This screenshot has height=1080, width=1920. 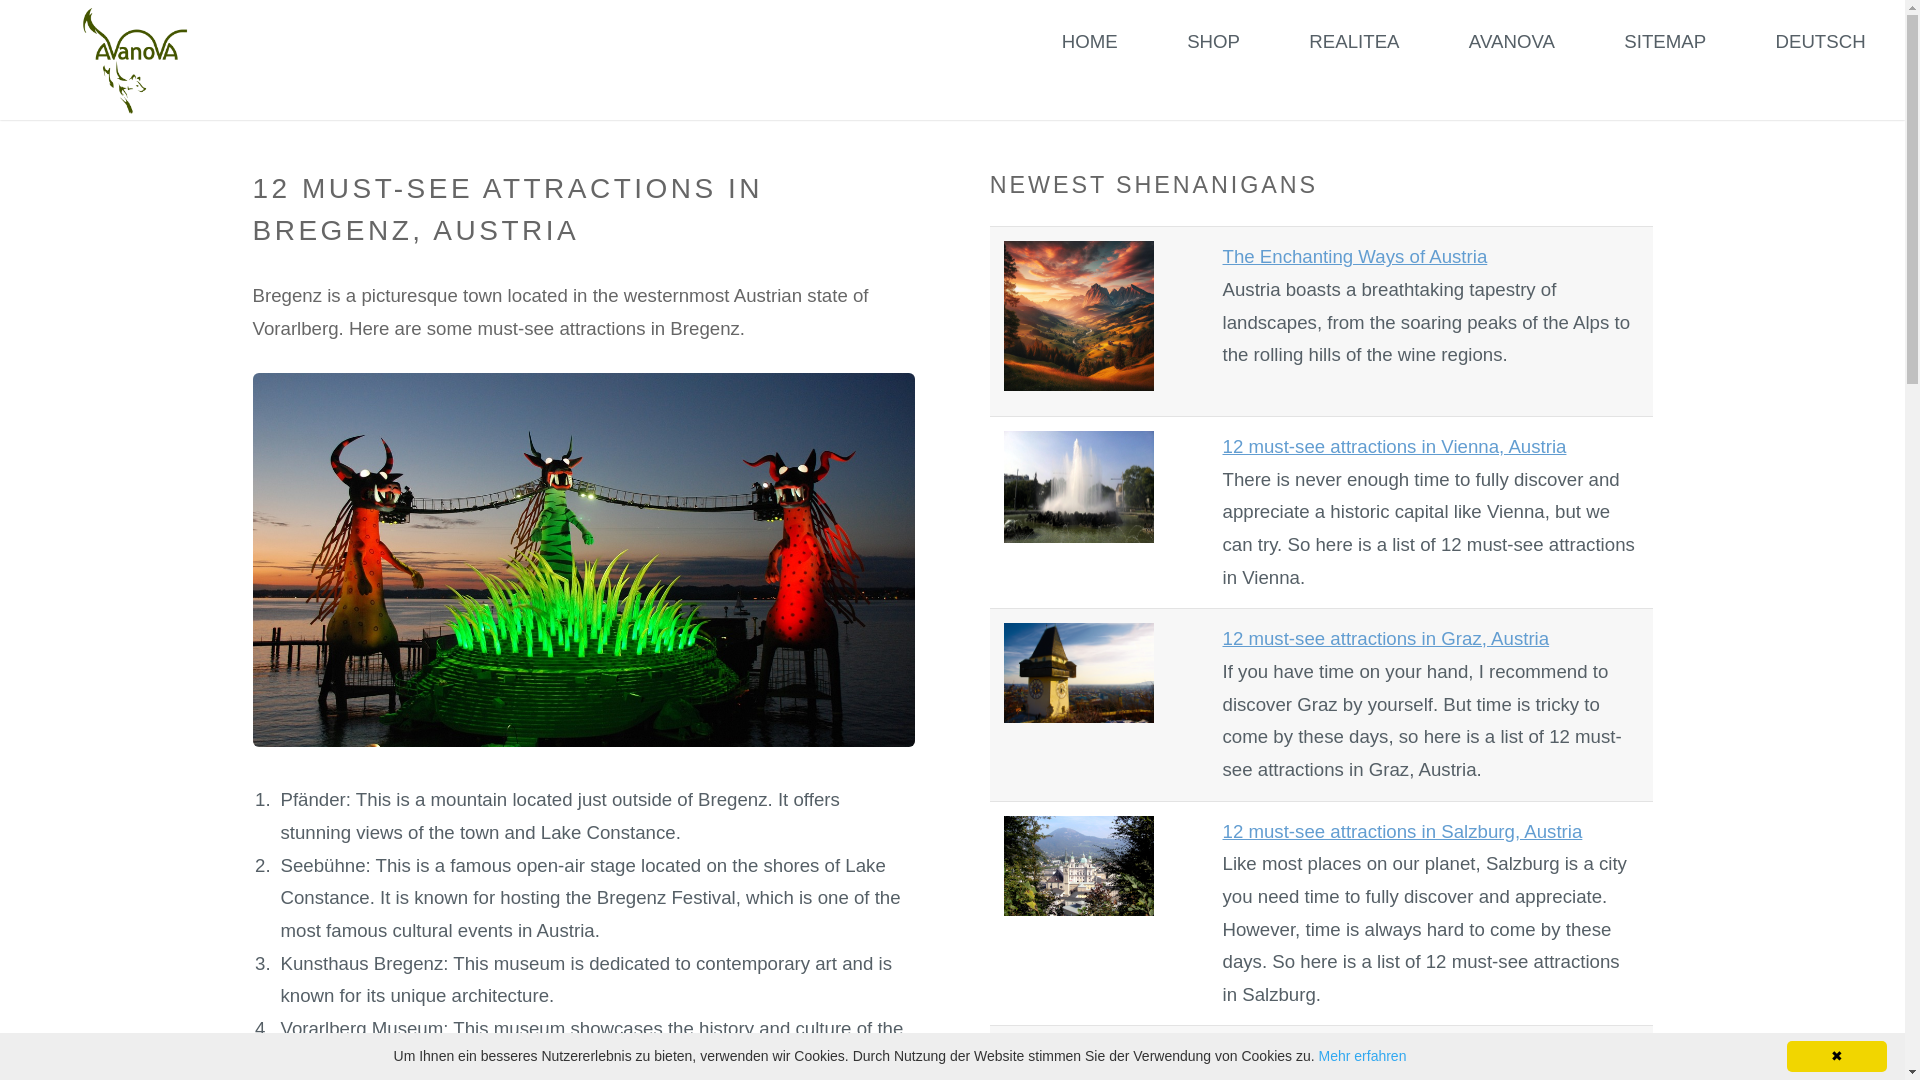 What do you see at coordinates (1366, 1055) in the screenshot?
I see `Some museums to visit in Salzburg` at bounding box center [1366, 1055].